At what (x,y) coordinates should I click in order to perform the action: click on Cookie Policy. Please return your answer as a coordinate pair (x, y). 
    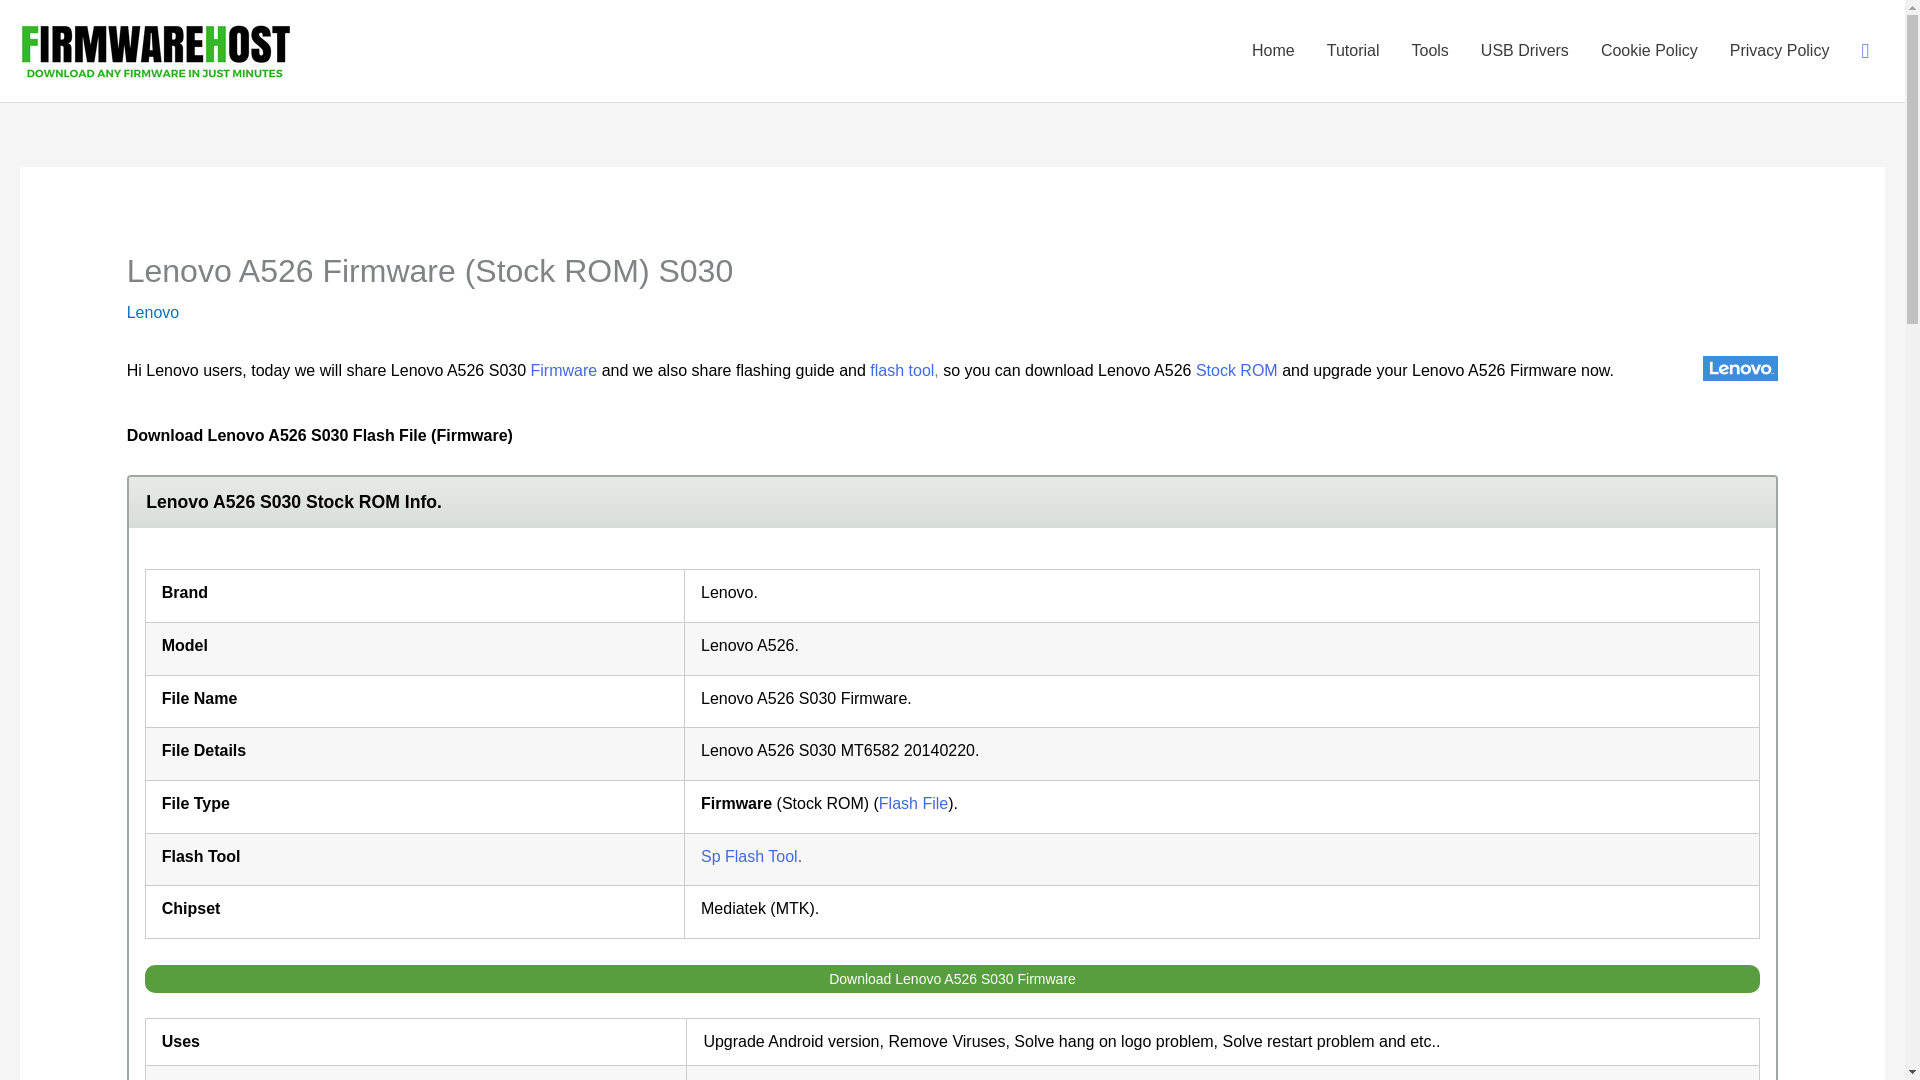
    Looking at the image, I should click on (1650, 50).